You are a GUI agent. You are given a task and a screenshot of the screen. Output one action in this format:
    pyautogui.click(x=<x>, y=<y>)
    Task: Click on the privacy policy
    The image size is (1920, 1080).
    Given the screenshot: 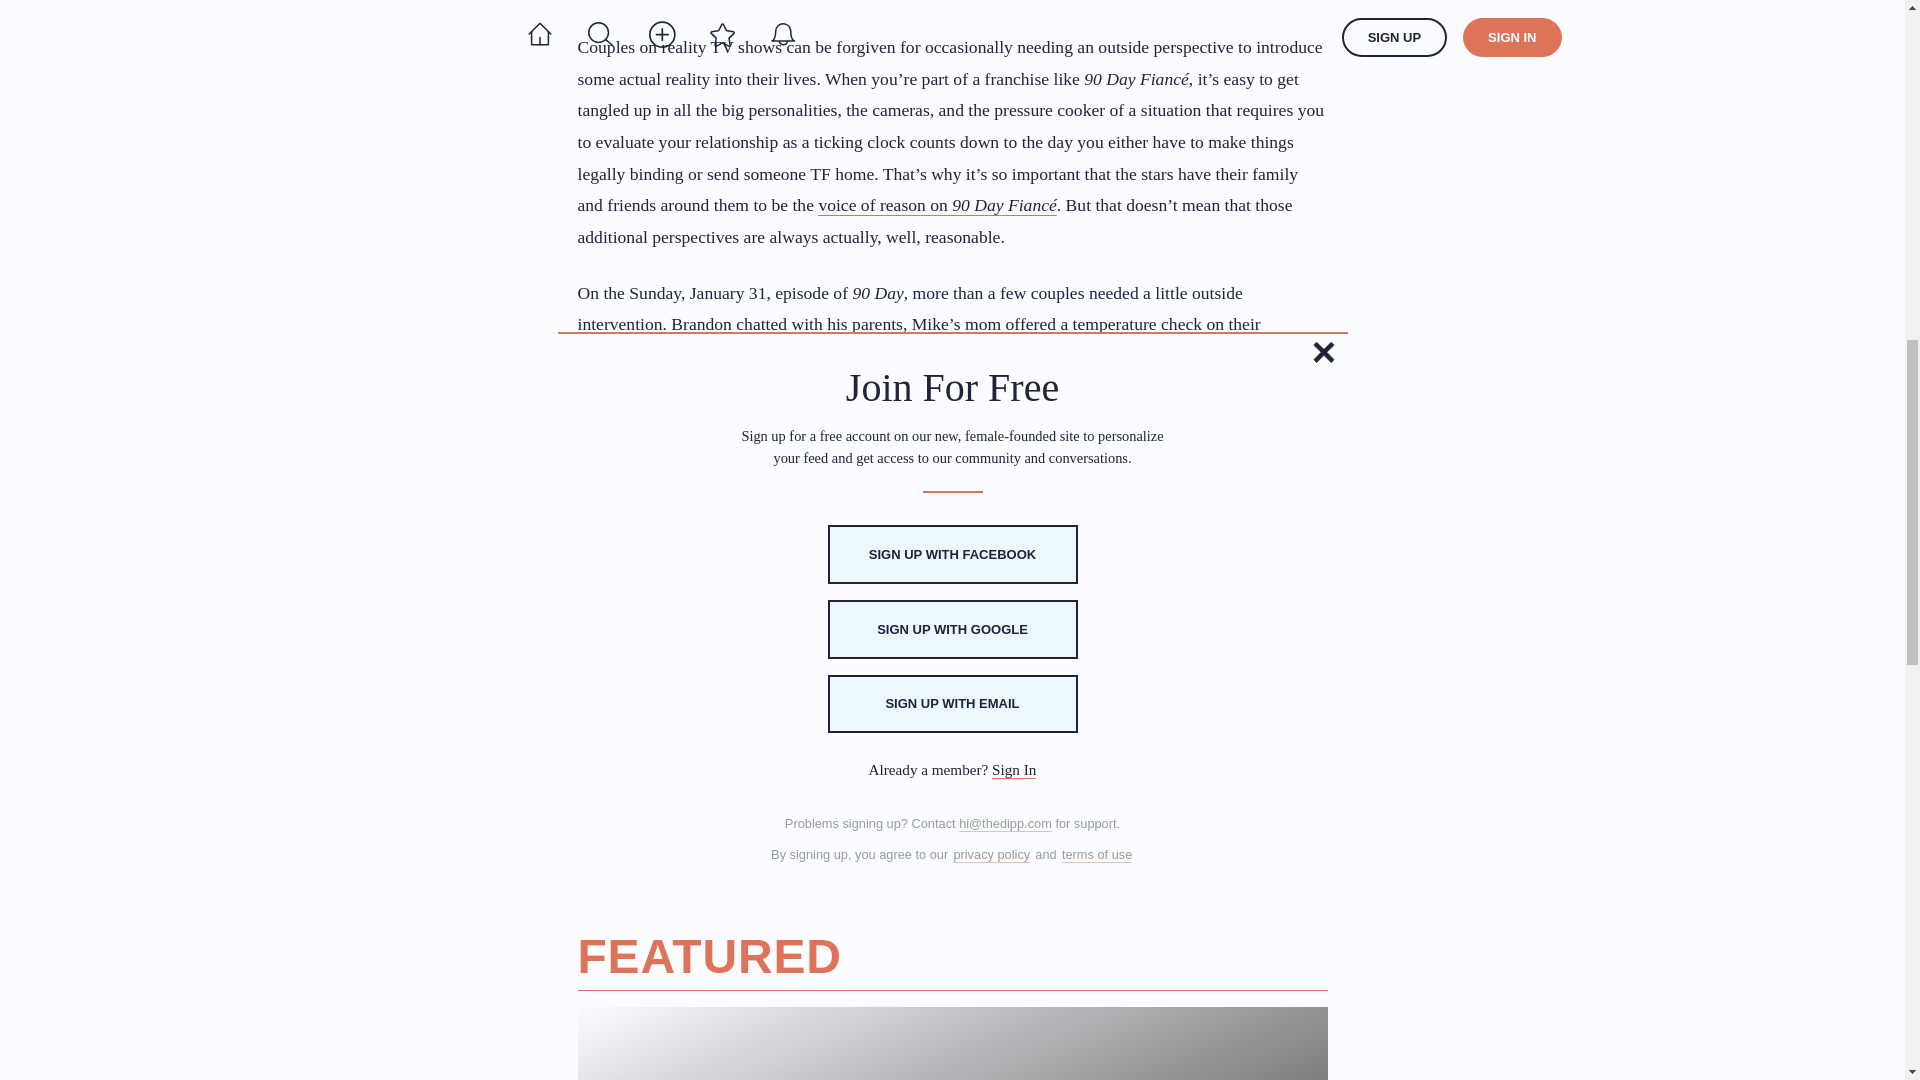 What is the action you would take?
    pyautogui.click(x=990, y=854)
    